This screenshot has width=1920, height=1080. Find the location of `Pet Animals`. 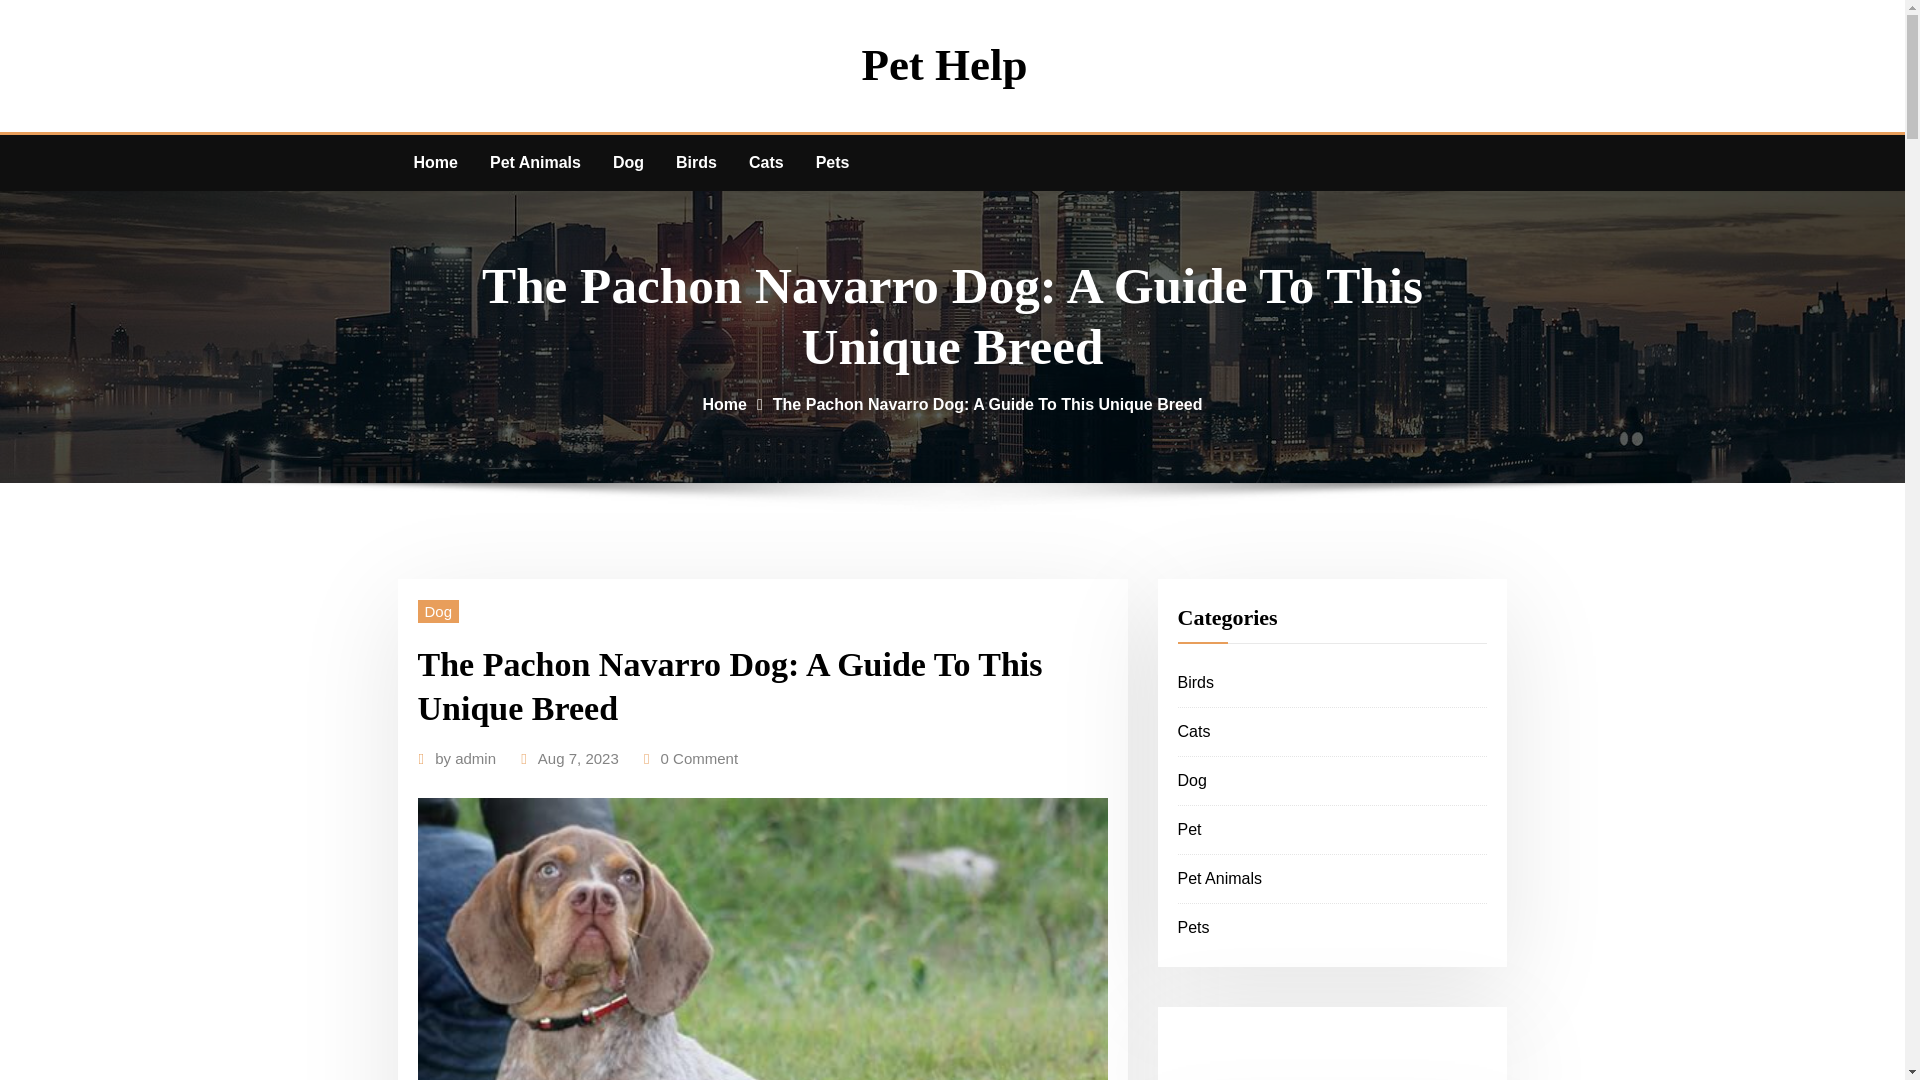

Pet Animals is located at coordinates (536, 163).